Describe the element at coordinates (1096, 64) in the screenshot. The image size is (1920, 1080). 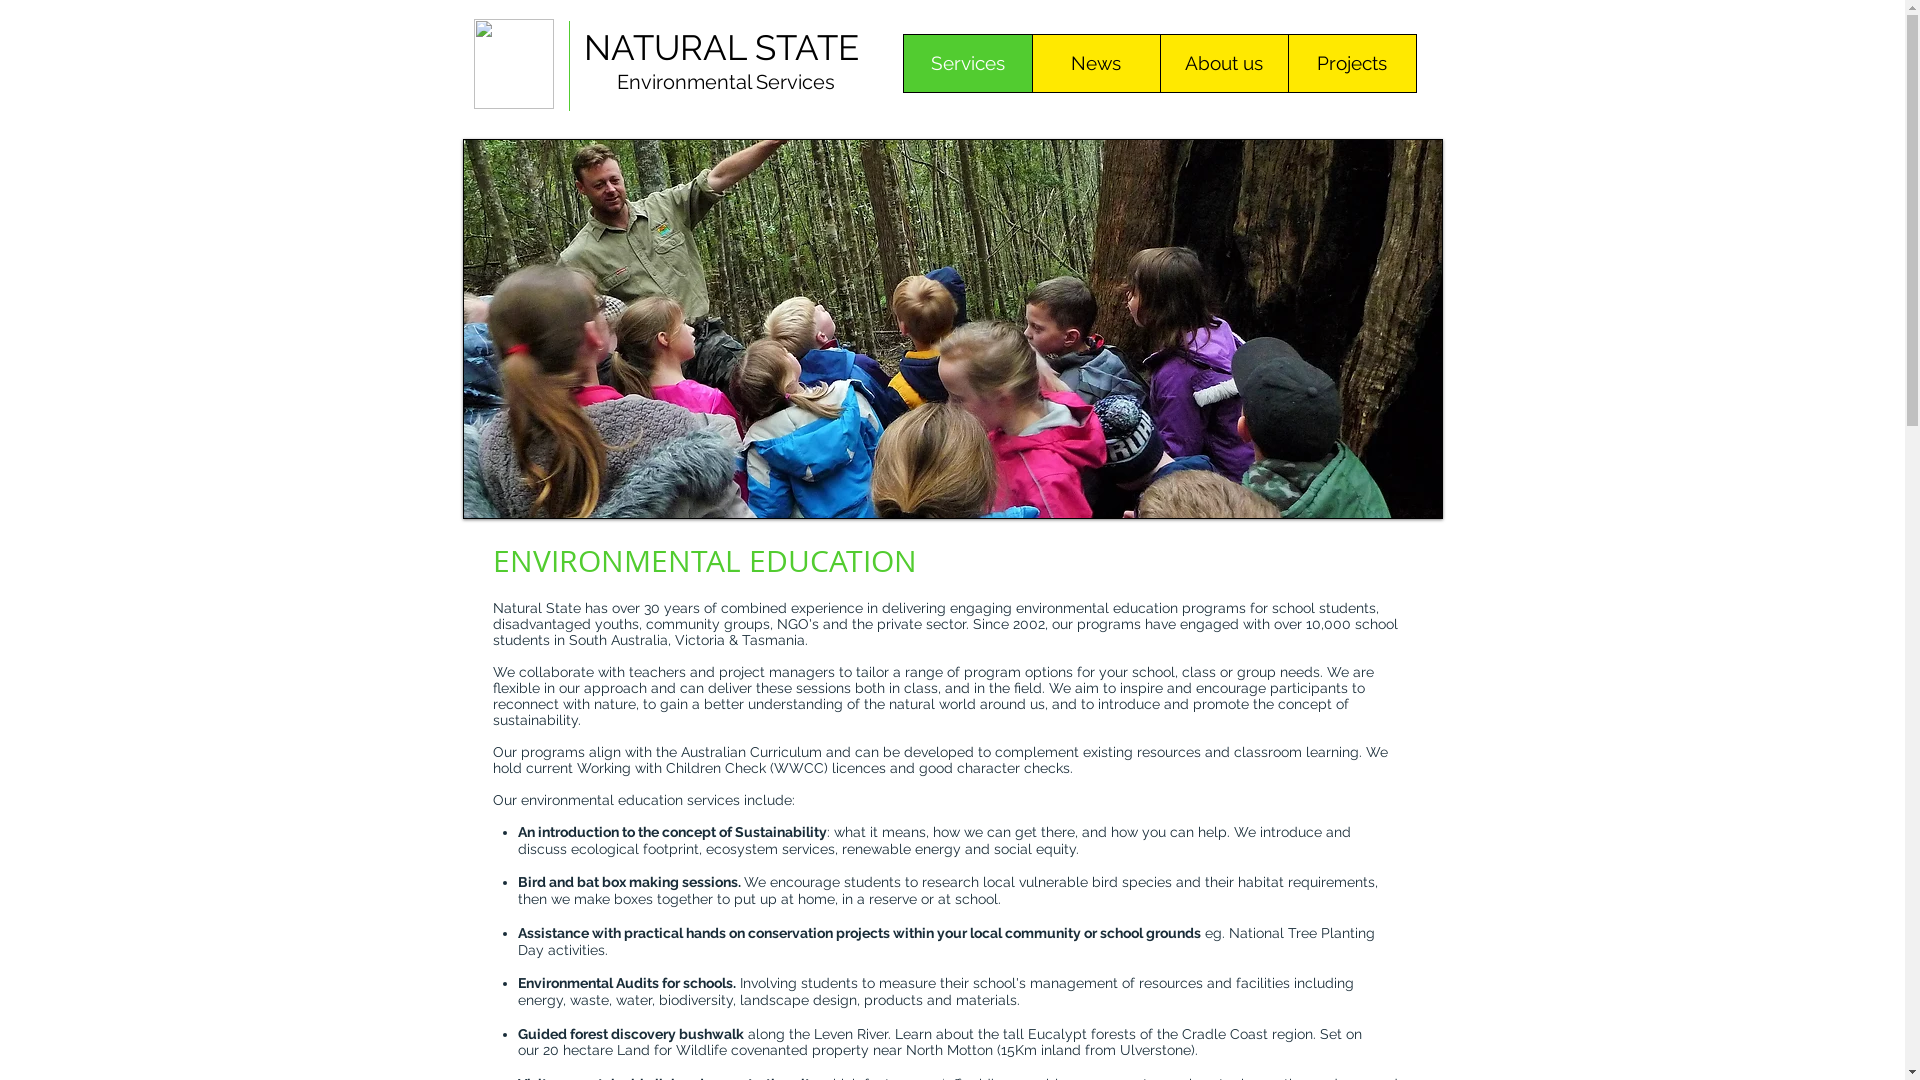
I see `News` at that location.